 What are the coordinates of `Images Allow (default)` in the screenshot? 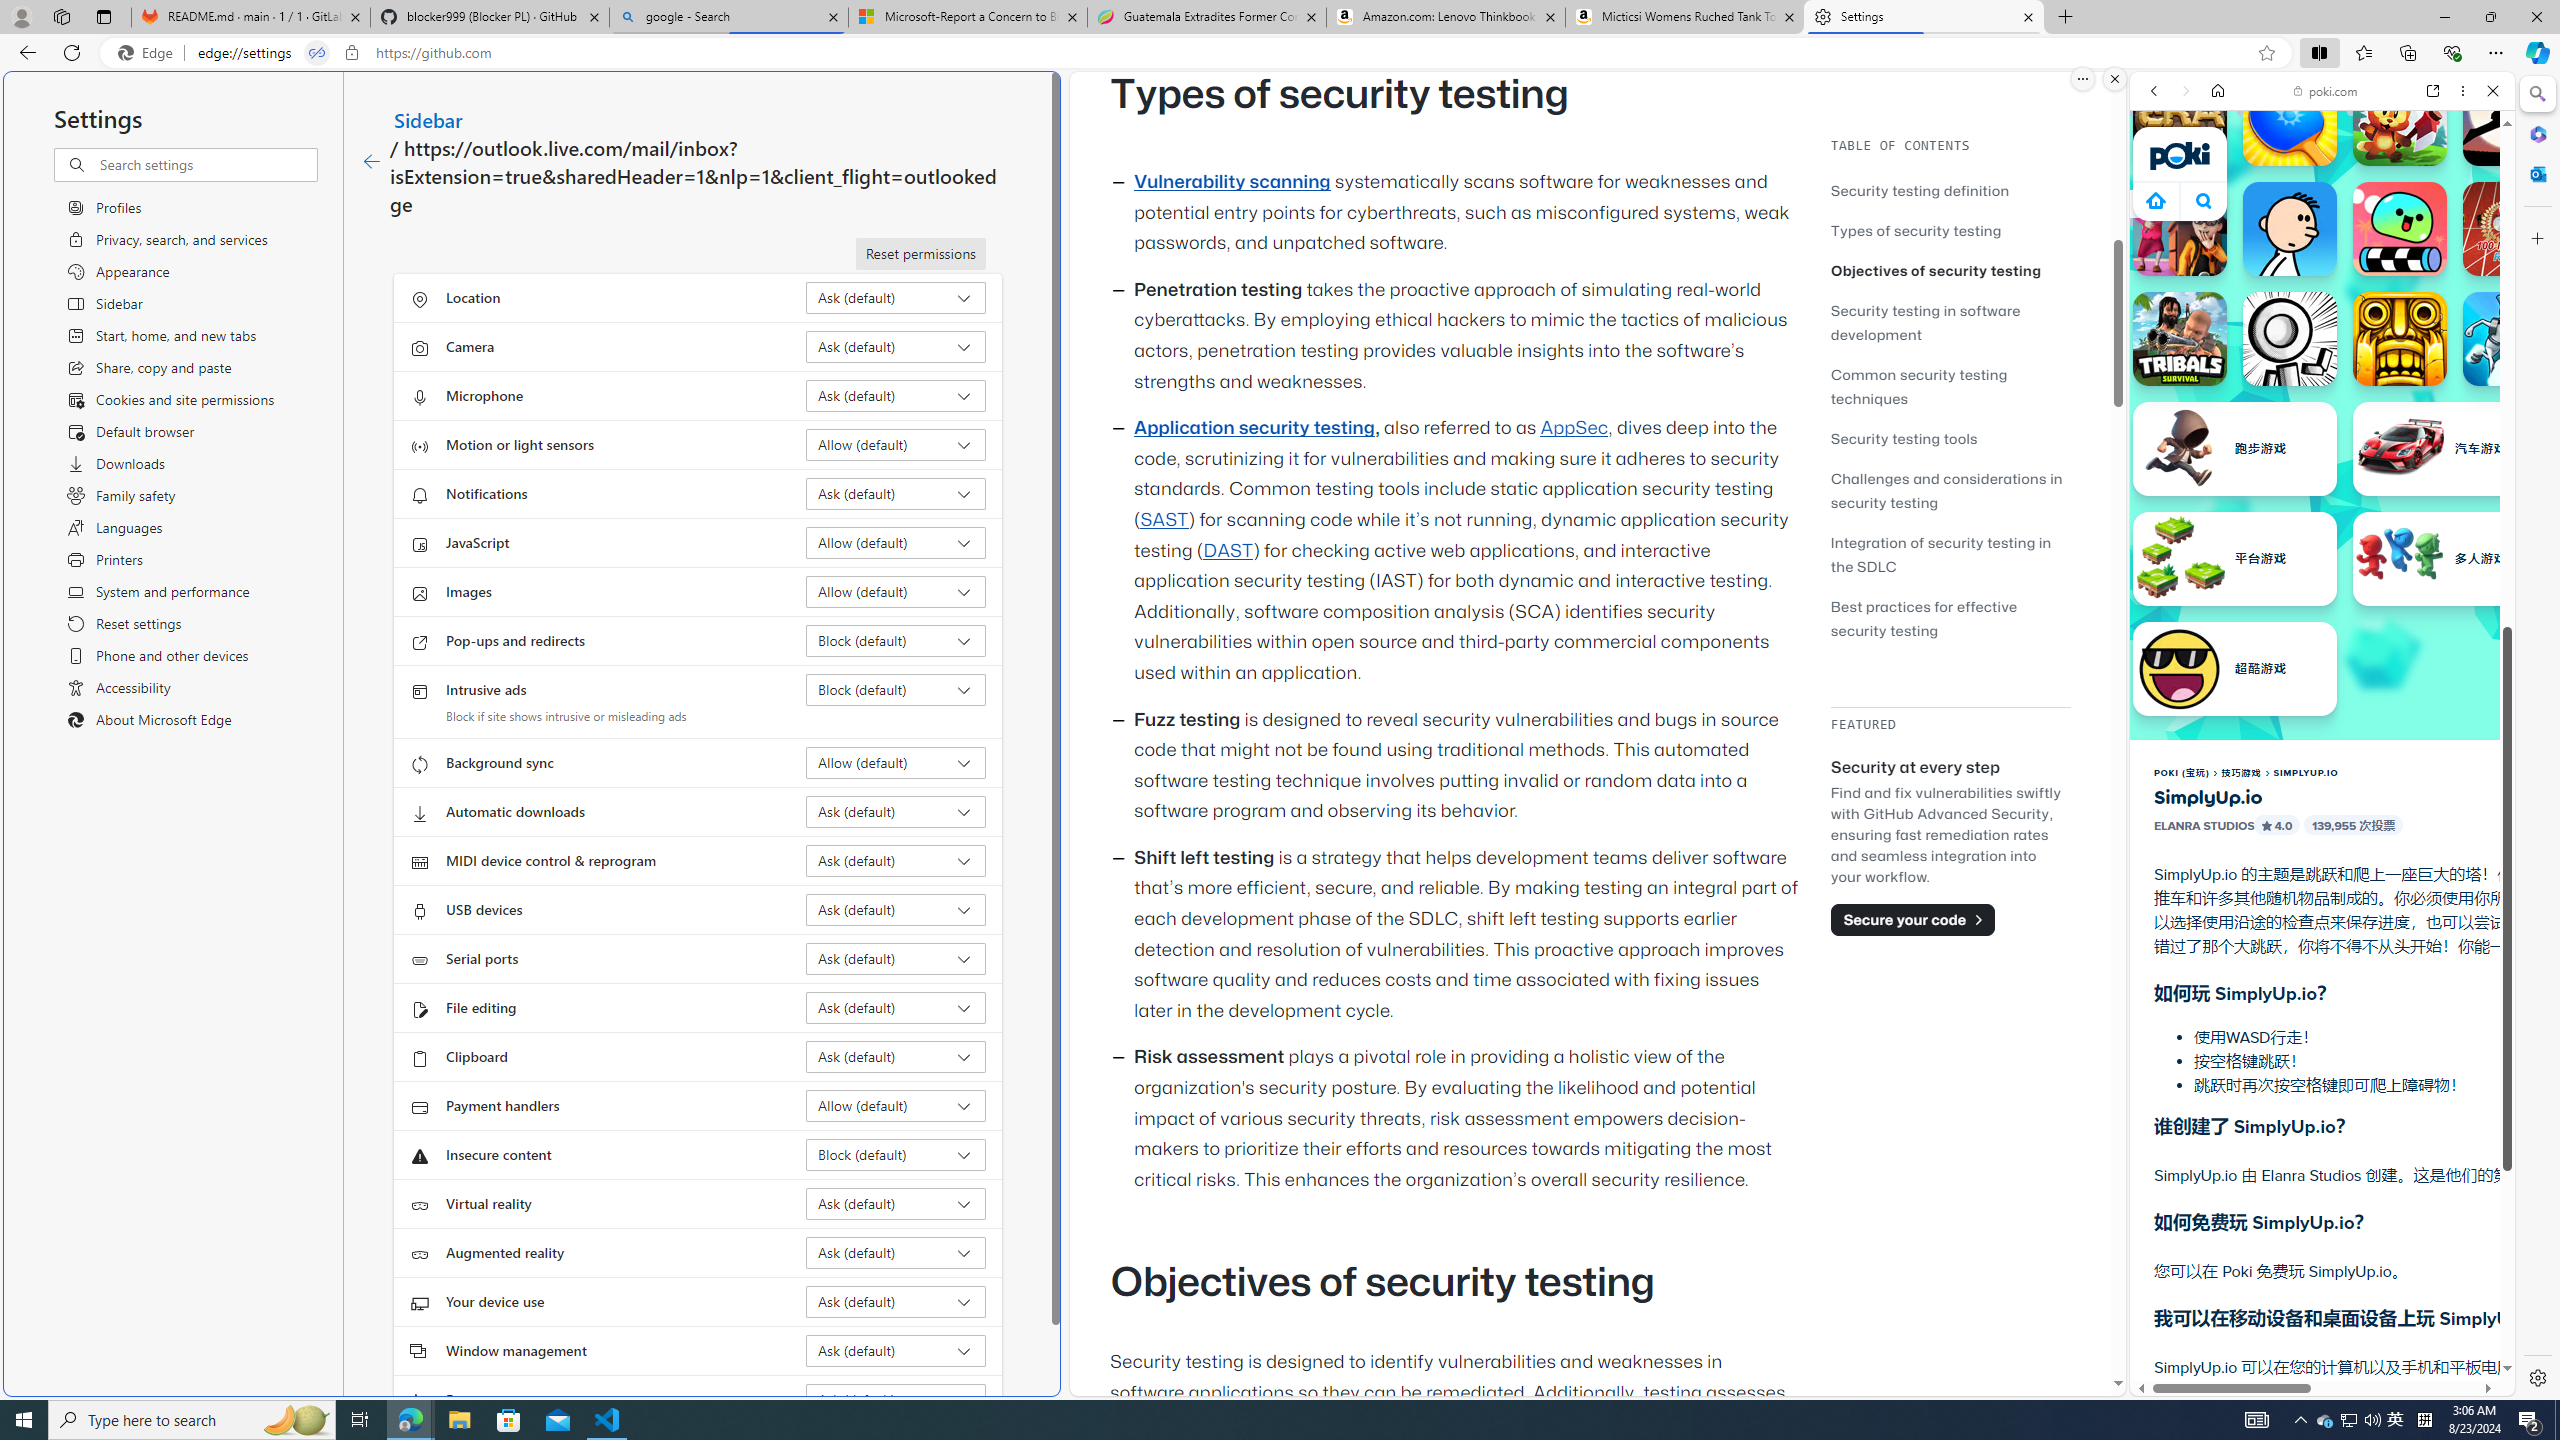 It's located at (896, 592).